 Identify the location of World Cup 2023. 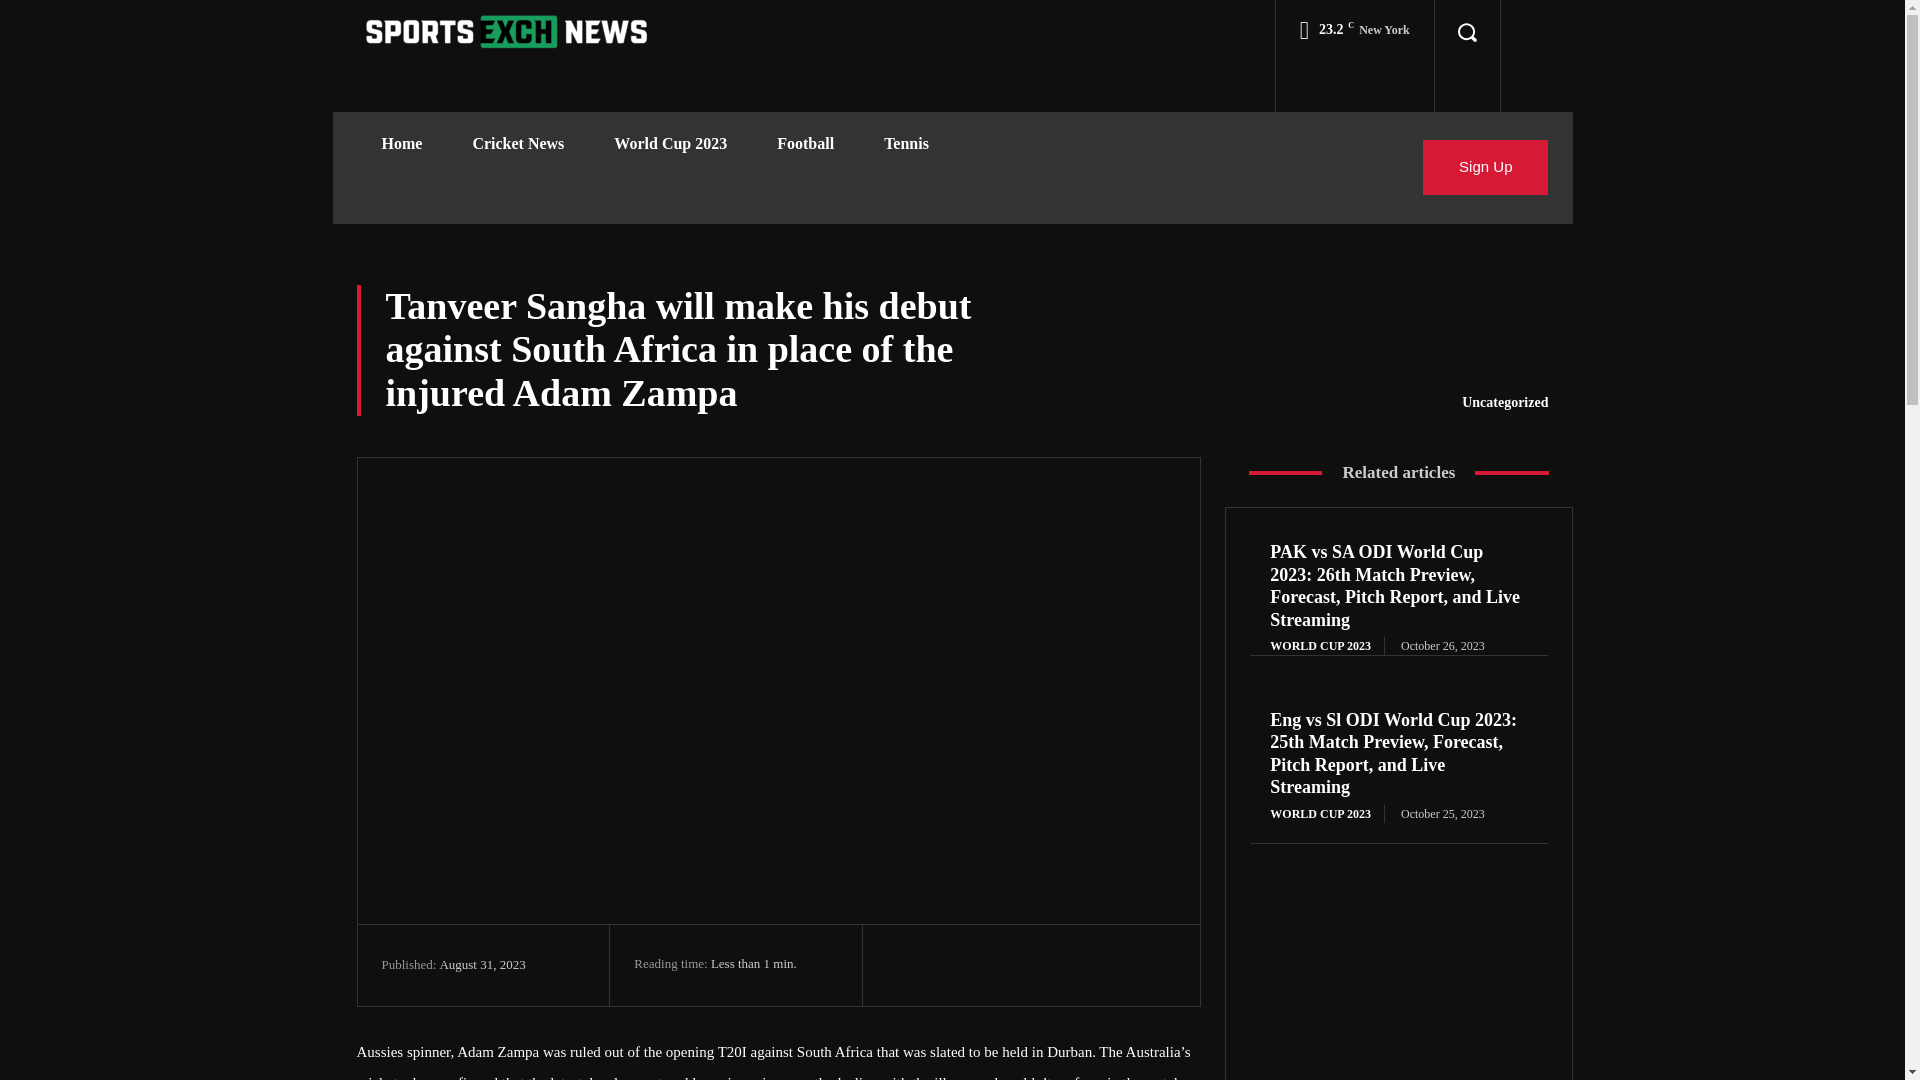
(670, 144).